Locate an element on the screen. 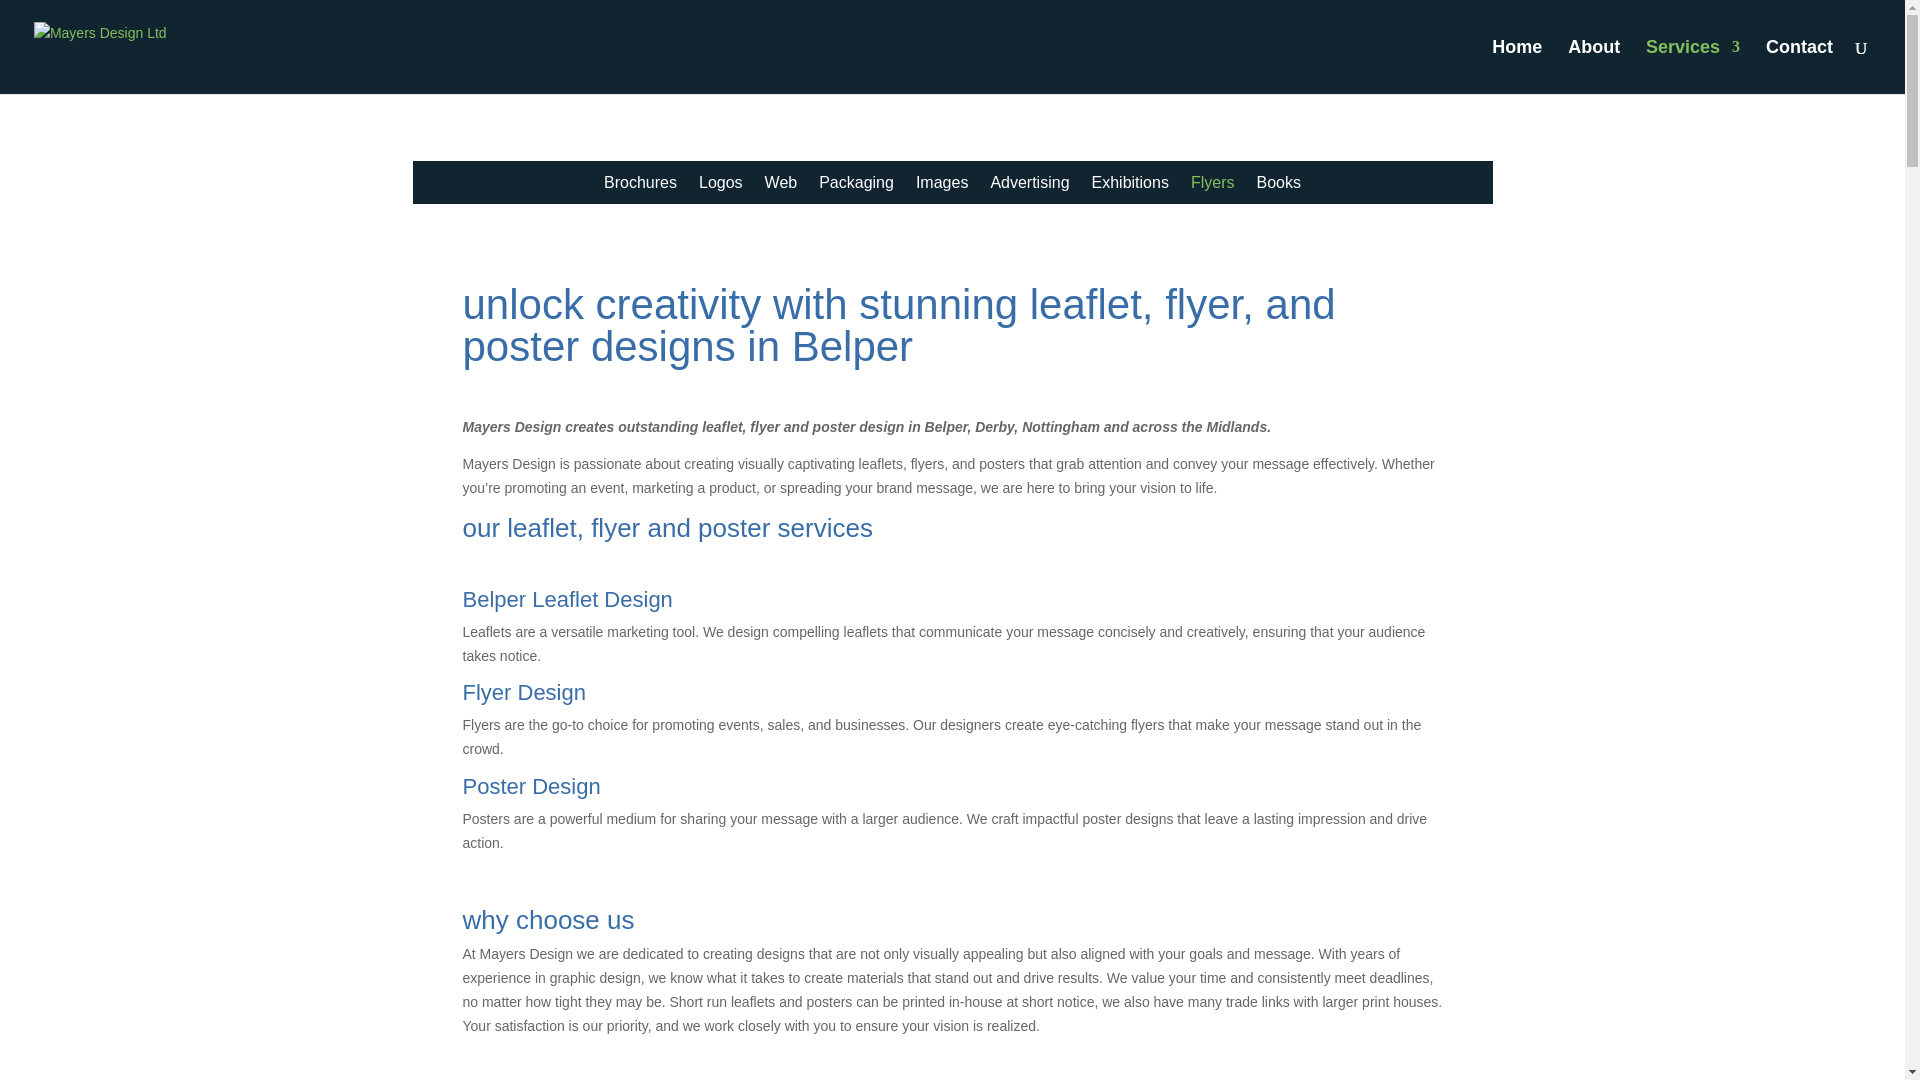 Image resolution: width=1920 pixels, height=1080 pixels. Advertising is located at coordinates (1030, 186).